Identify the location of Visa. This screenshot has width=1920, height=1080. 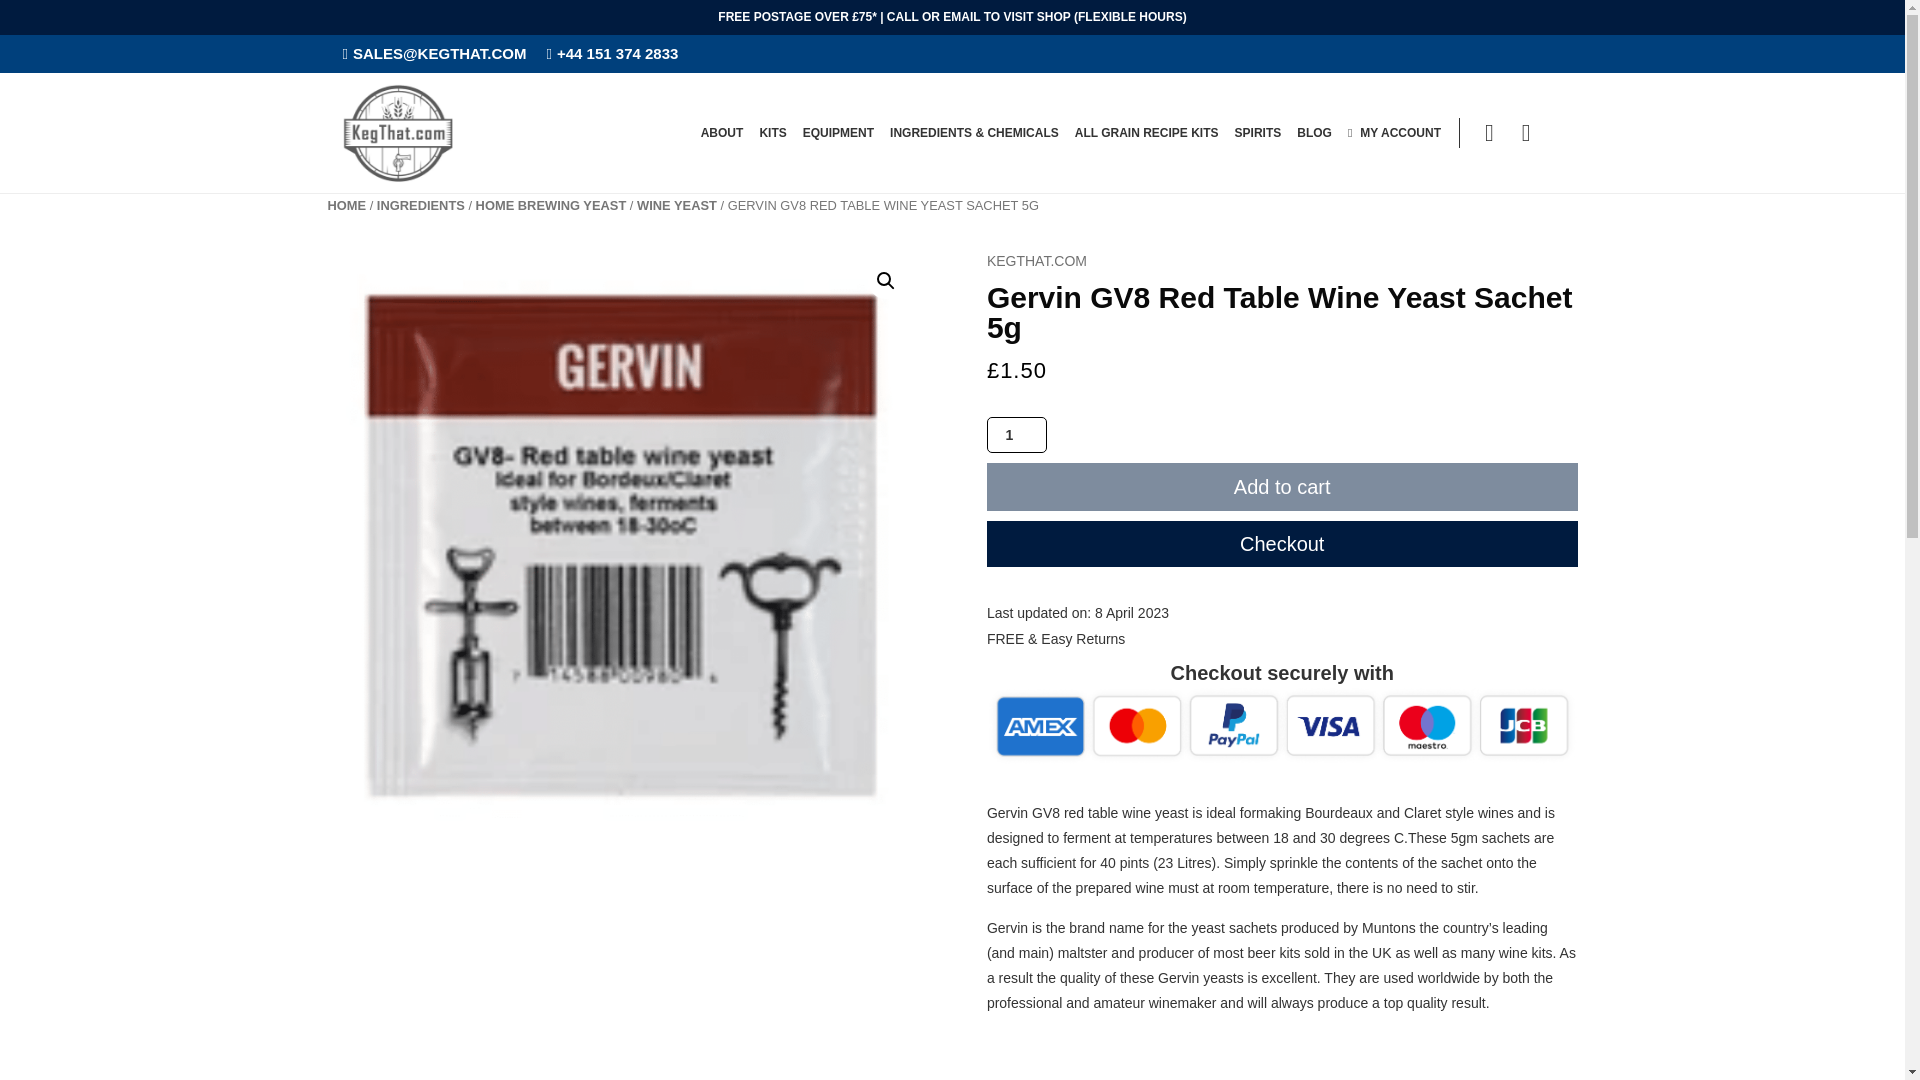
(1282, 725).